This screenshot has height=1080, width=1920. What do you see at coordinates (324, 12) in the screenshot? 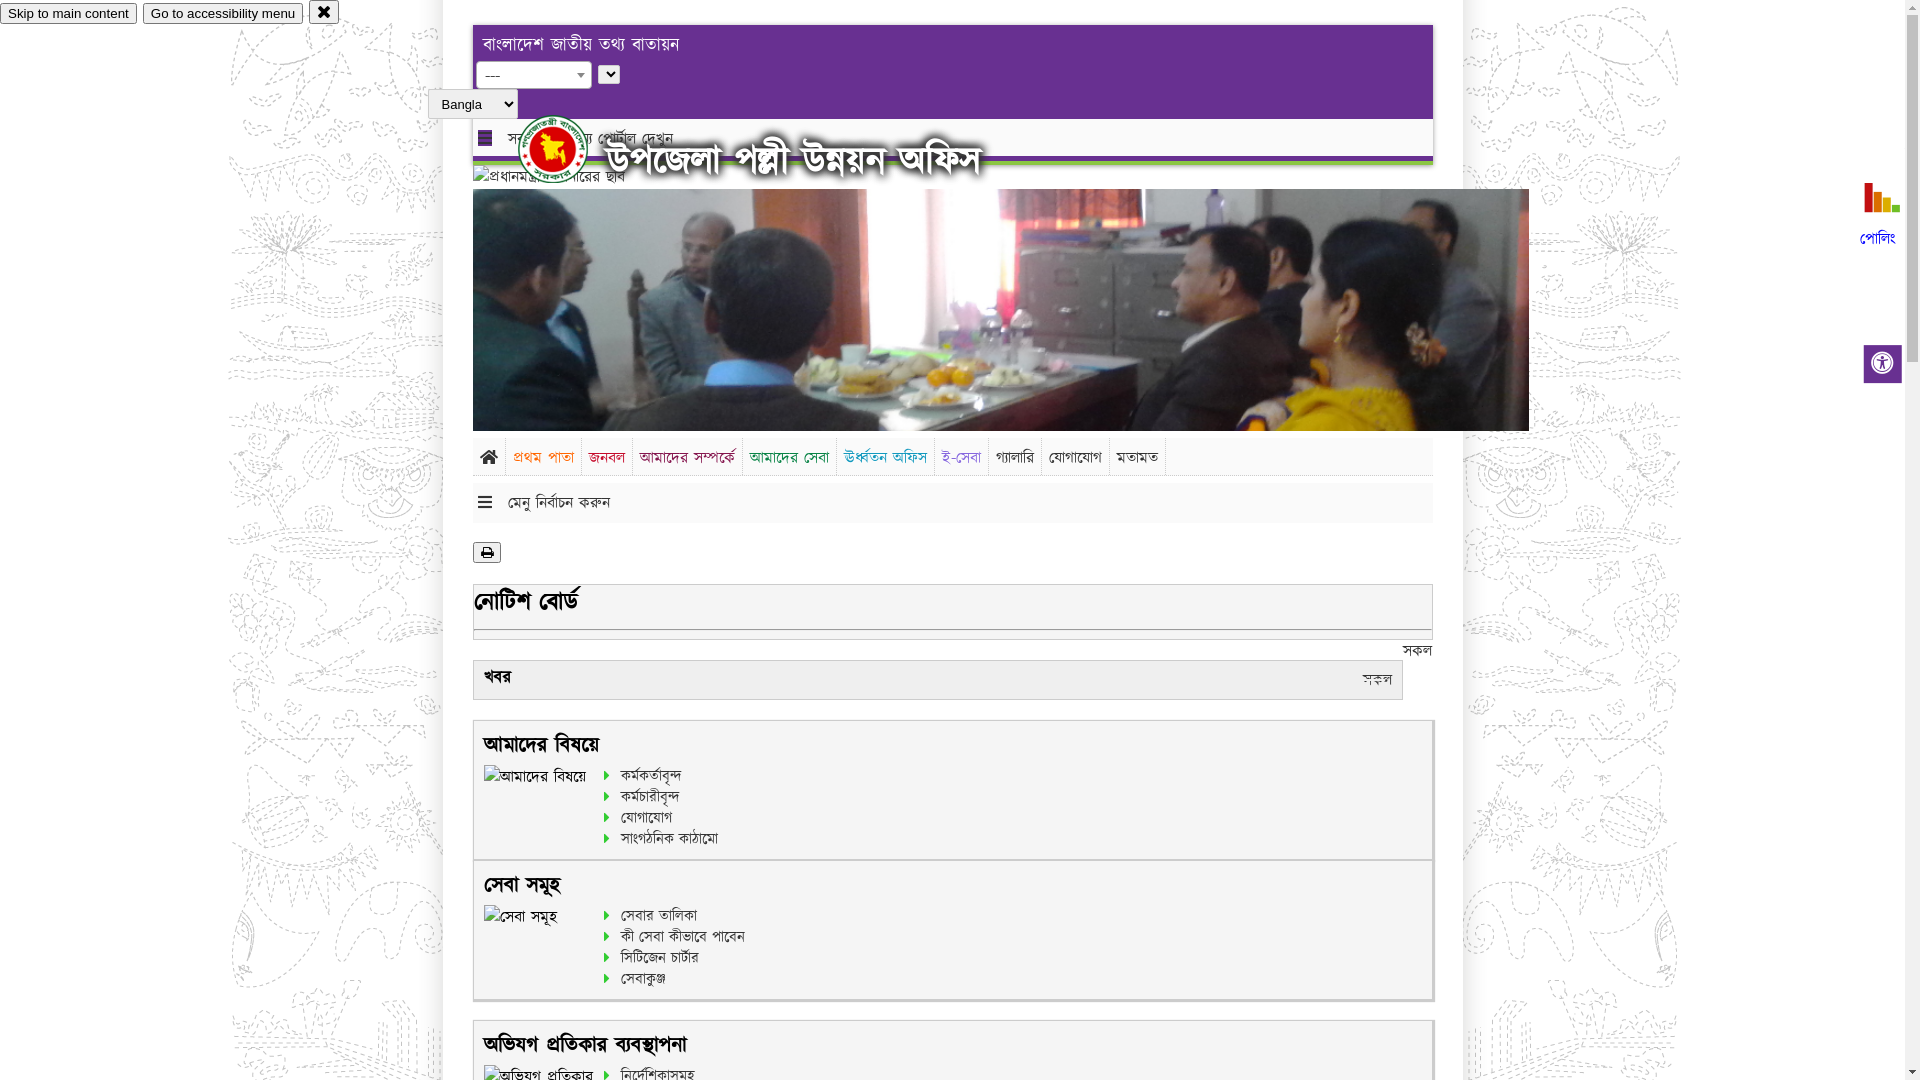
I see `close` at bounding box center [324, 12].